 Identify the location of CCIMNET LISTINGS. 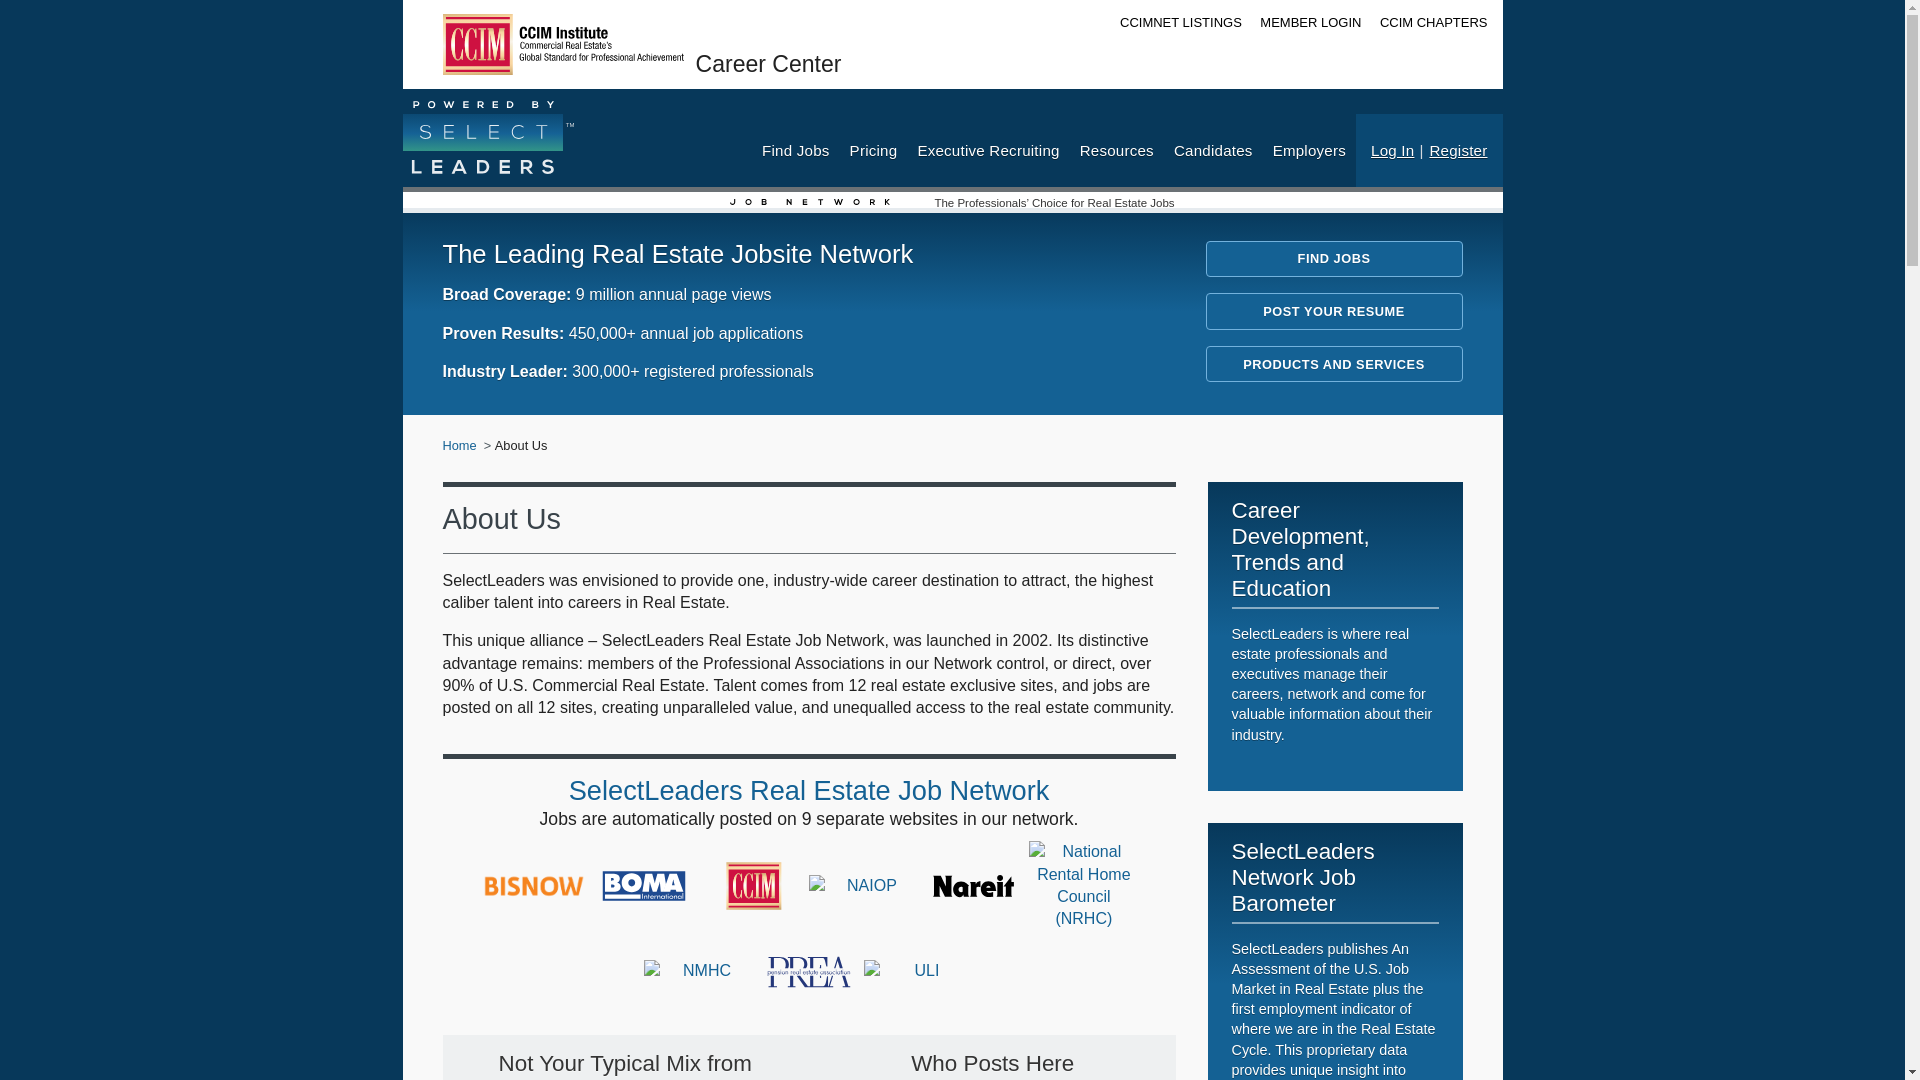
(1180, 22).